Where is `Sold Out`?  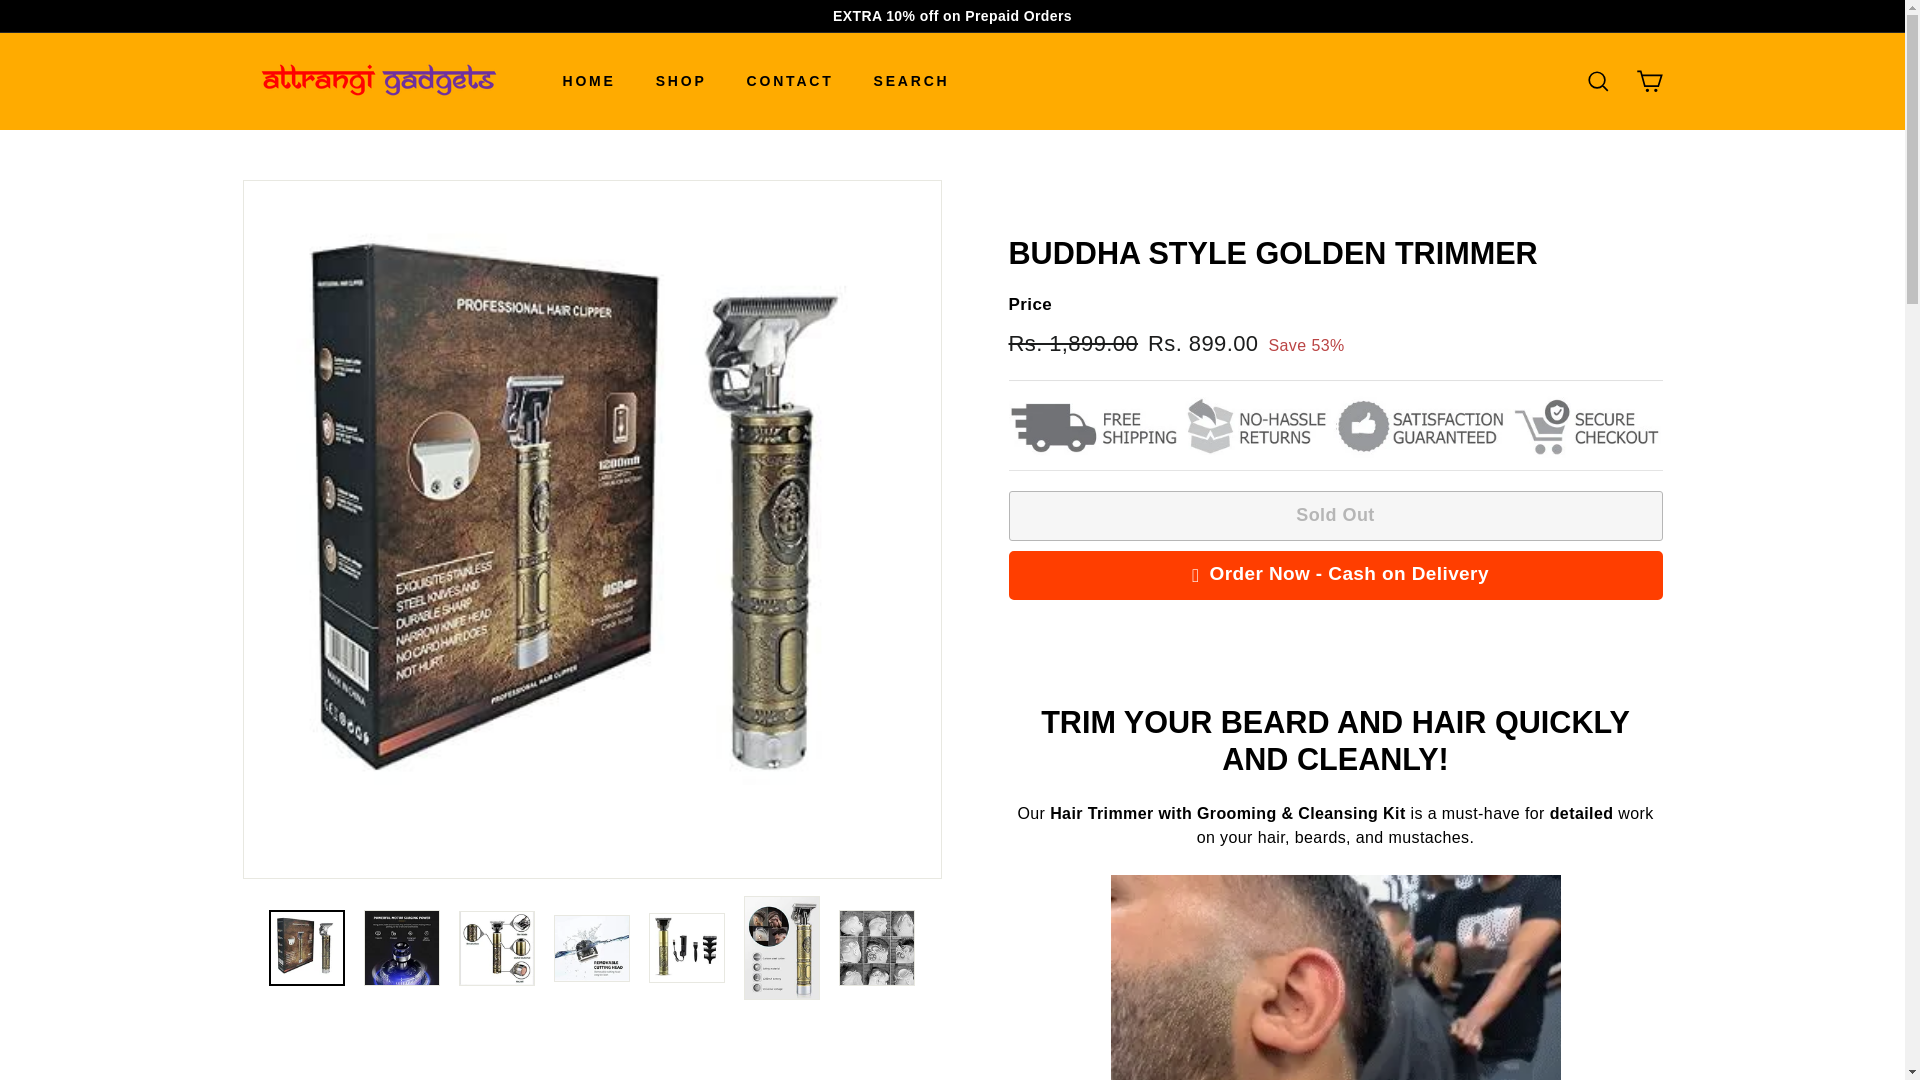
Sold Out is located at coordinates (1335, 516).